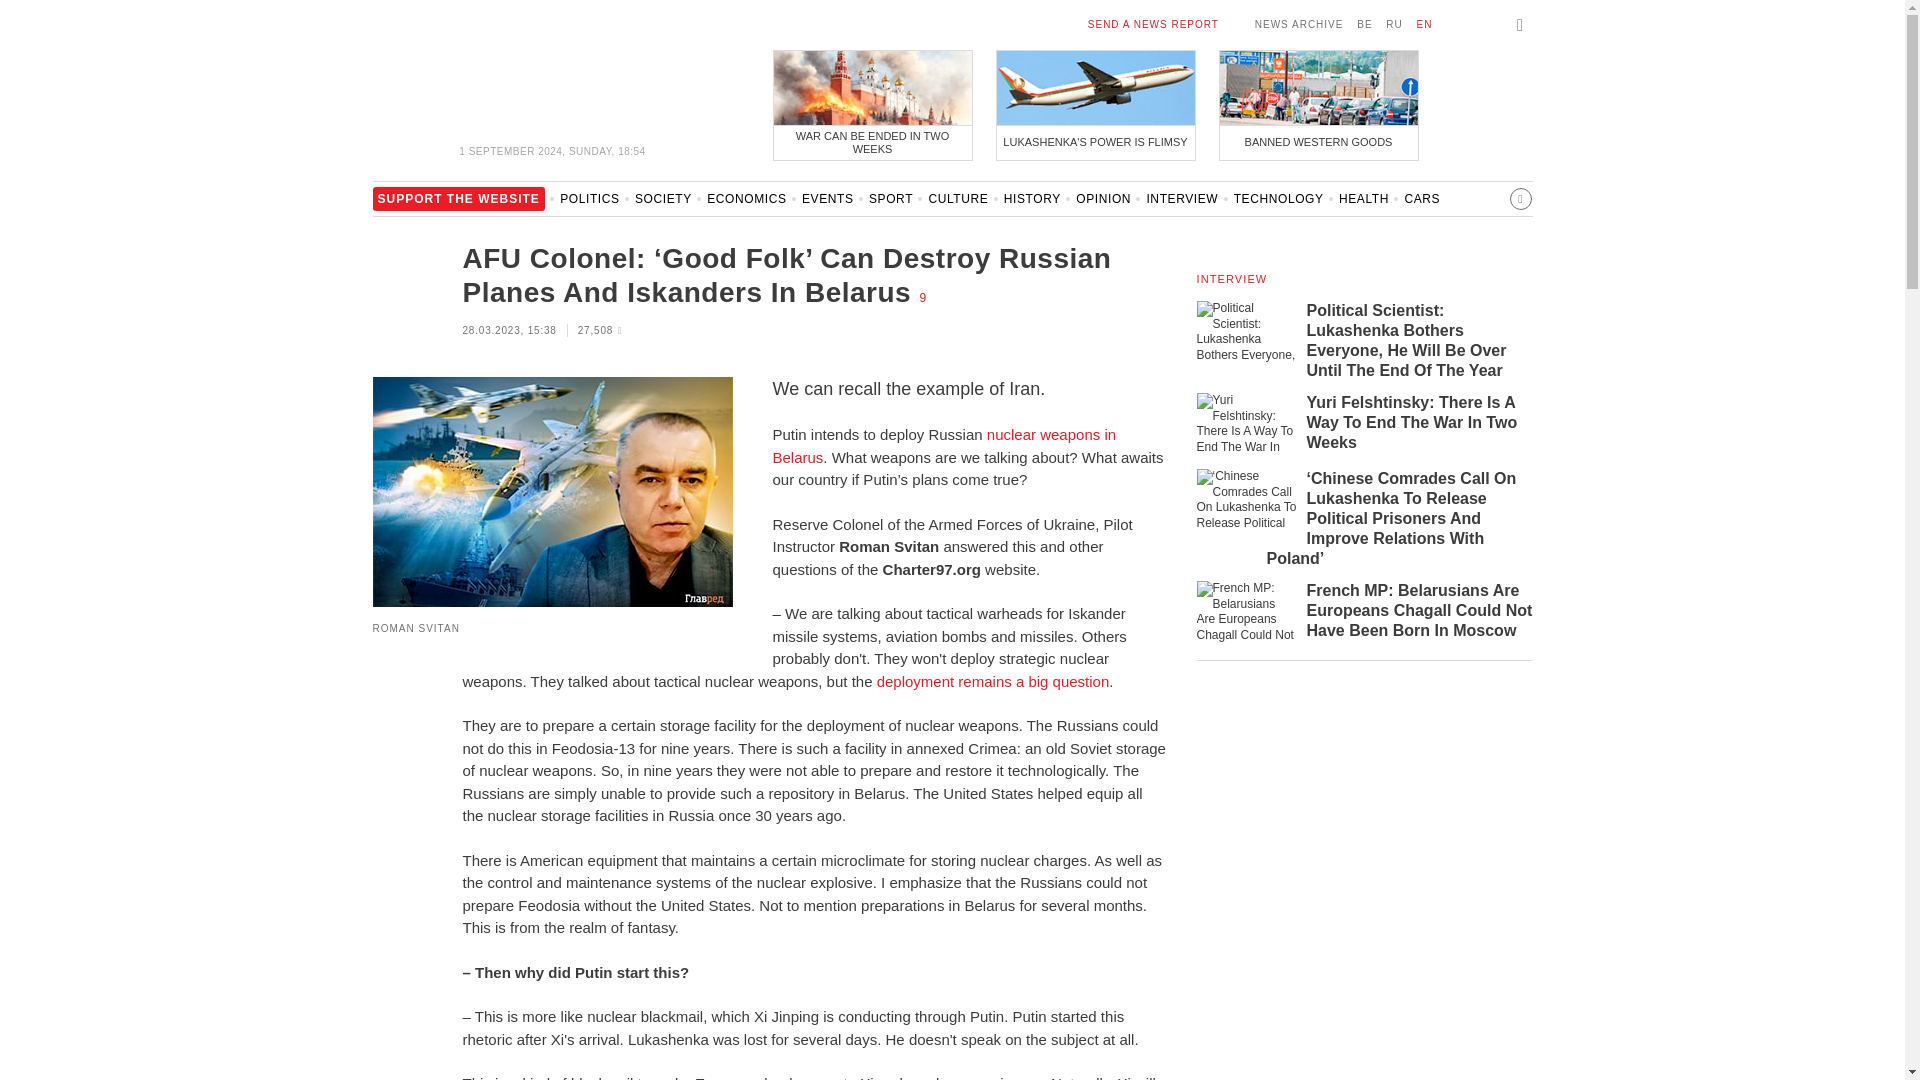 The image size is (1920, 1080). What do you see at coordinates (1363, 205) in the screenshot?
I see `HEALTH` at bounding box center [1363, 205].